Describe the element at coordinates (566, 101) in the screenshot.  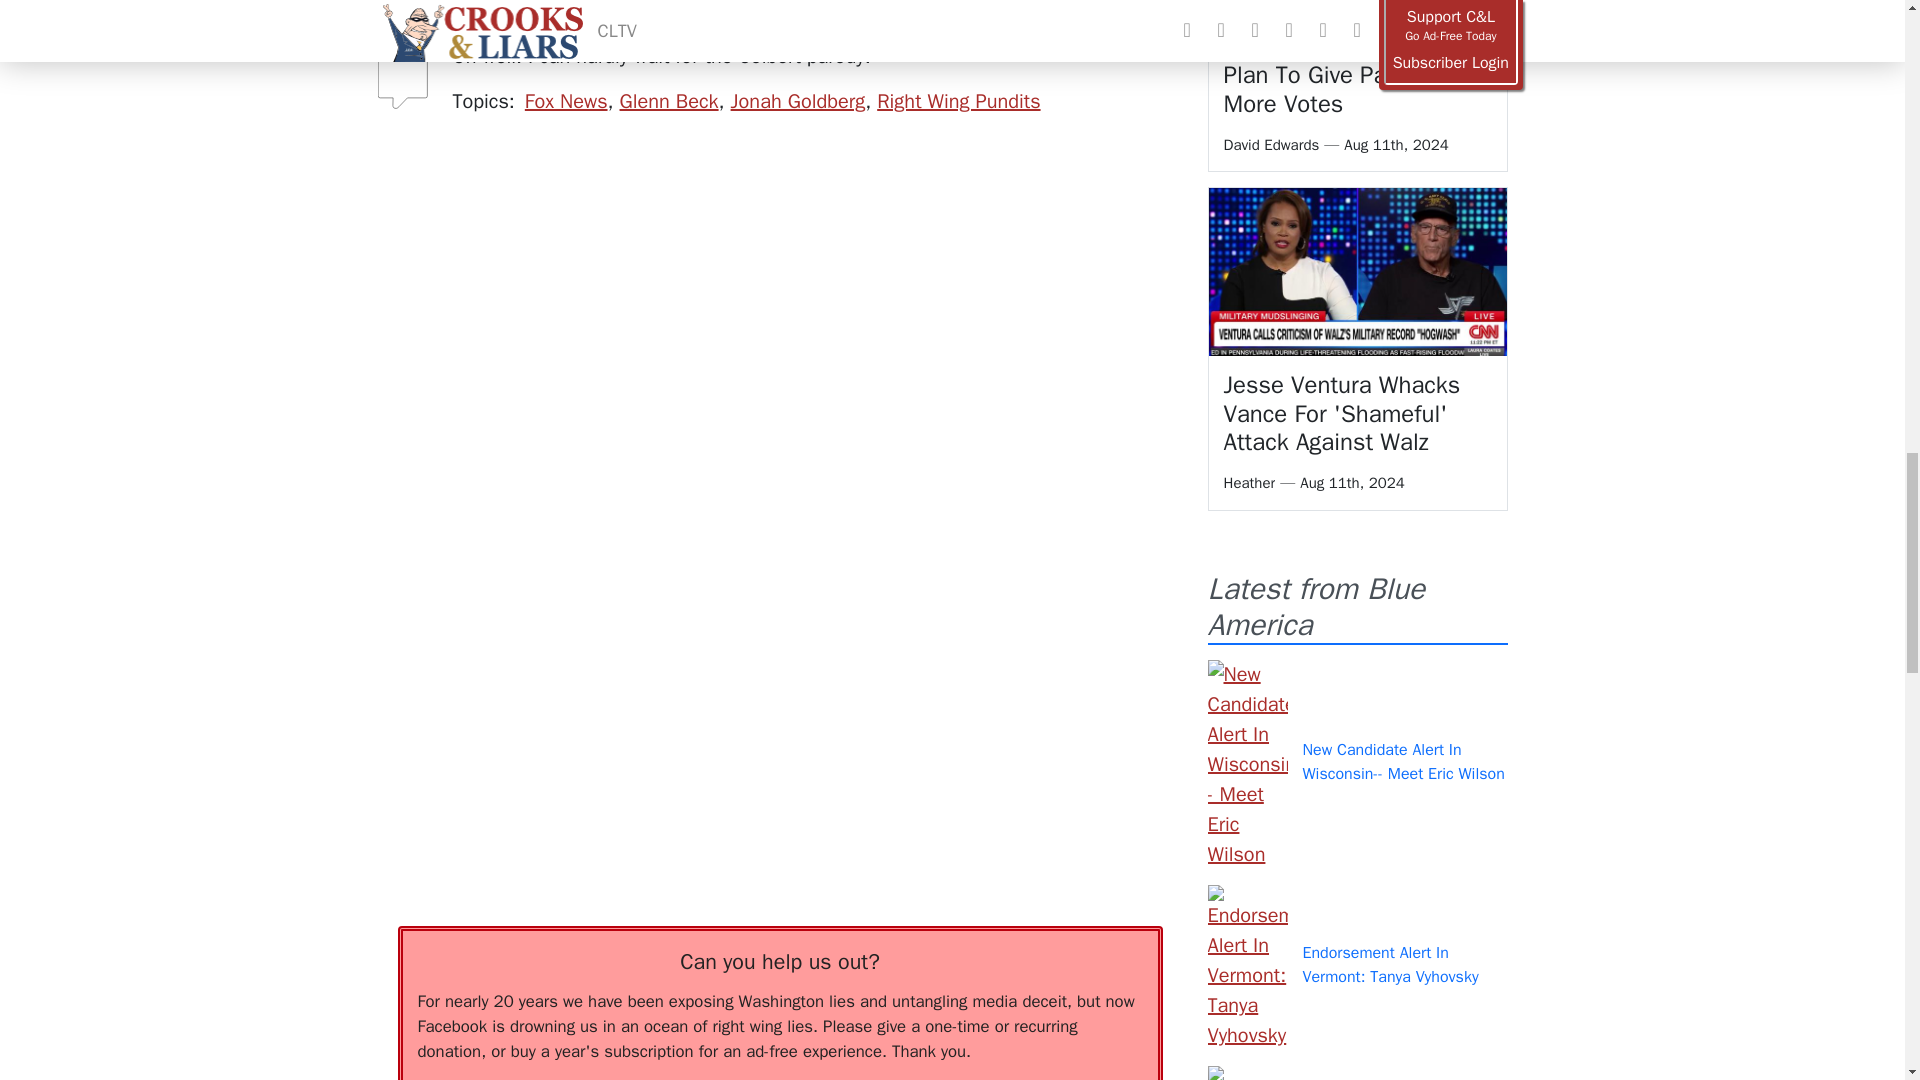
I see `Fox News` at that location.